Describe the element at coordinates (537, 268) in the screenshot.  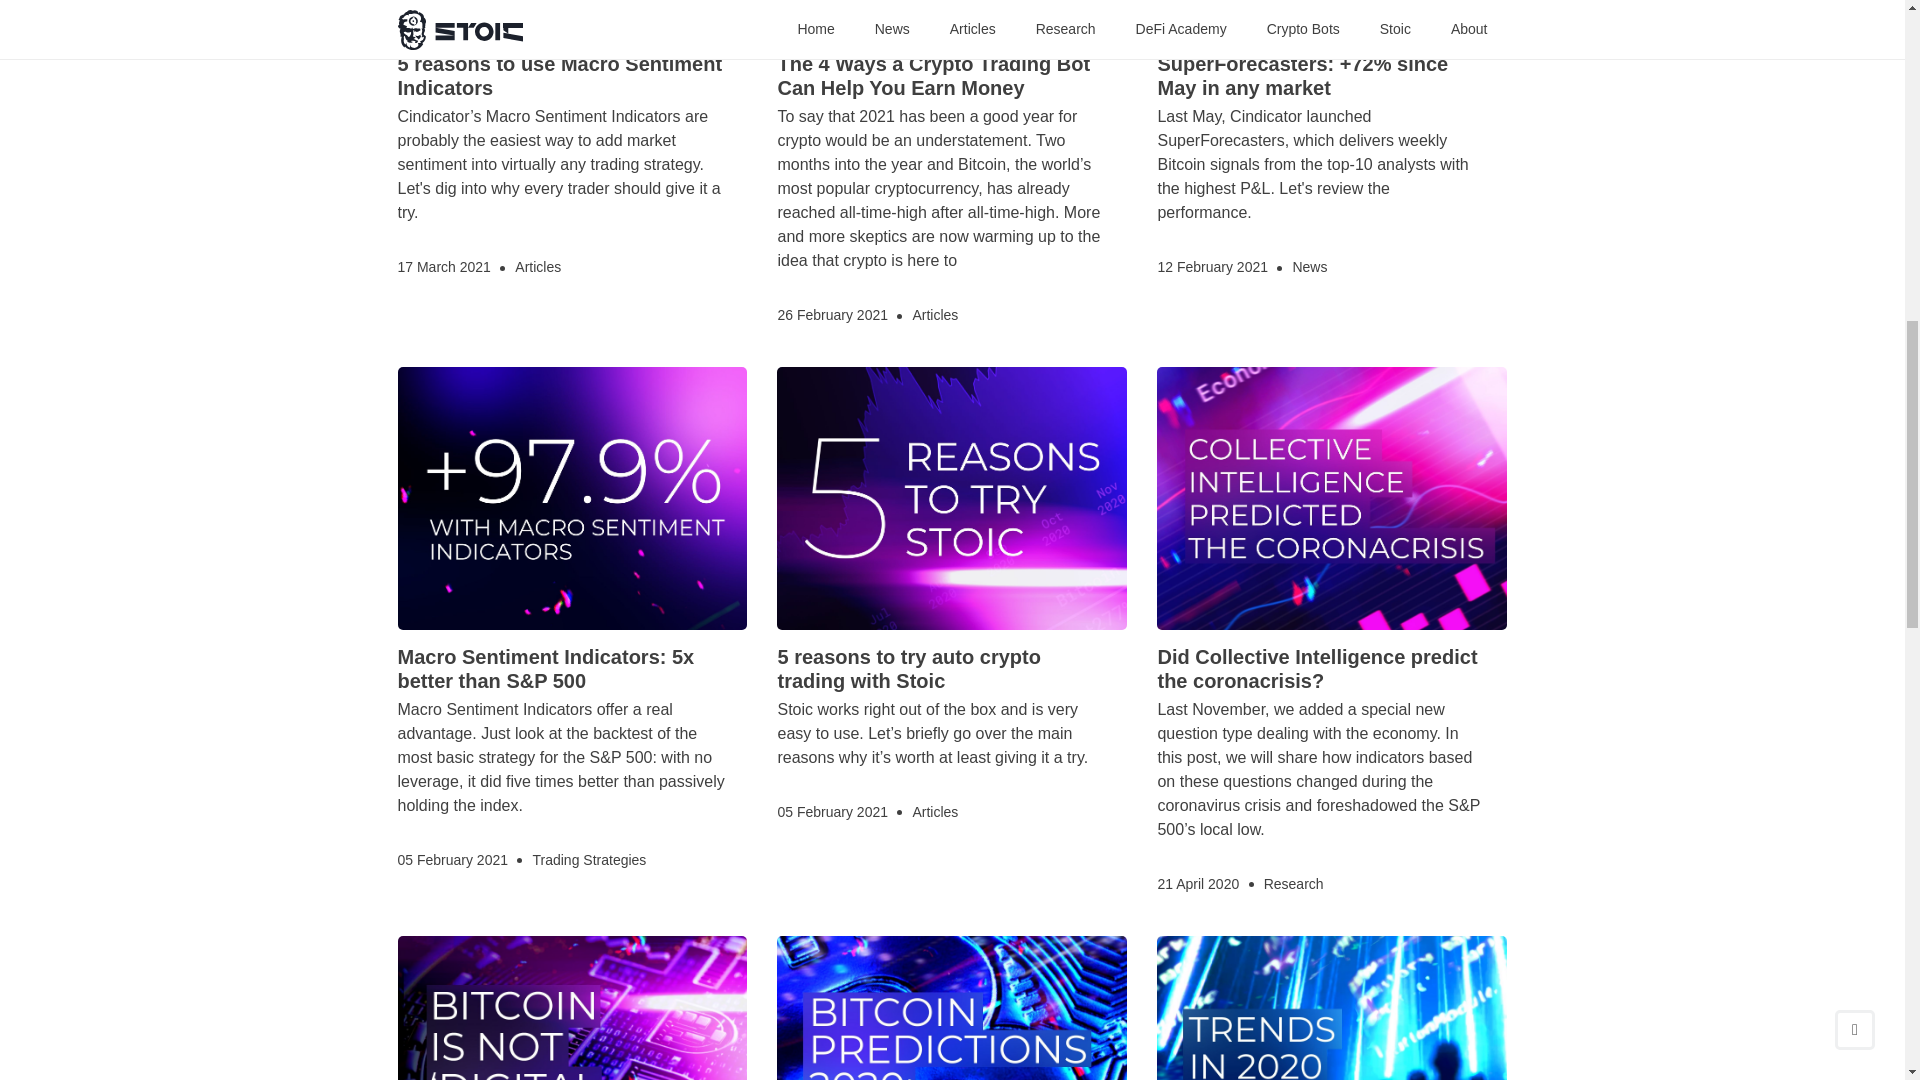
I see `Articles` at that location.